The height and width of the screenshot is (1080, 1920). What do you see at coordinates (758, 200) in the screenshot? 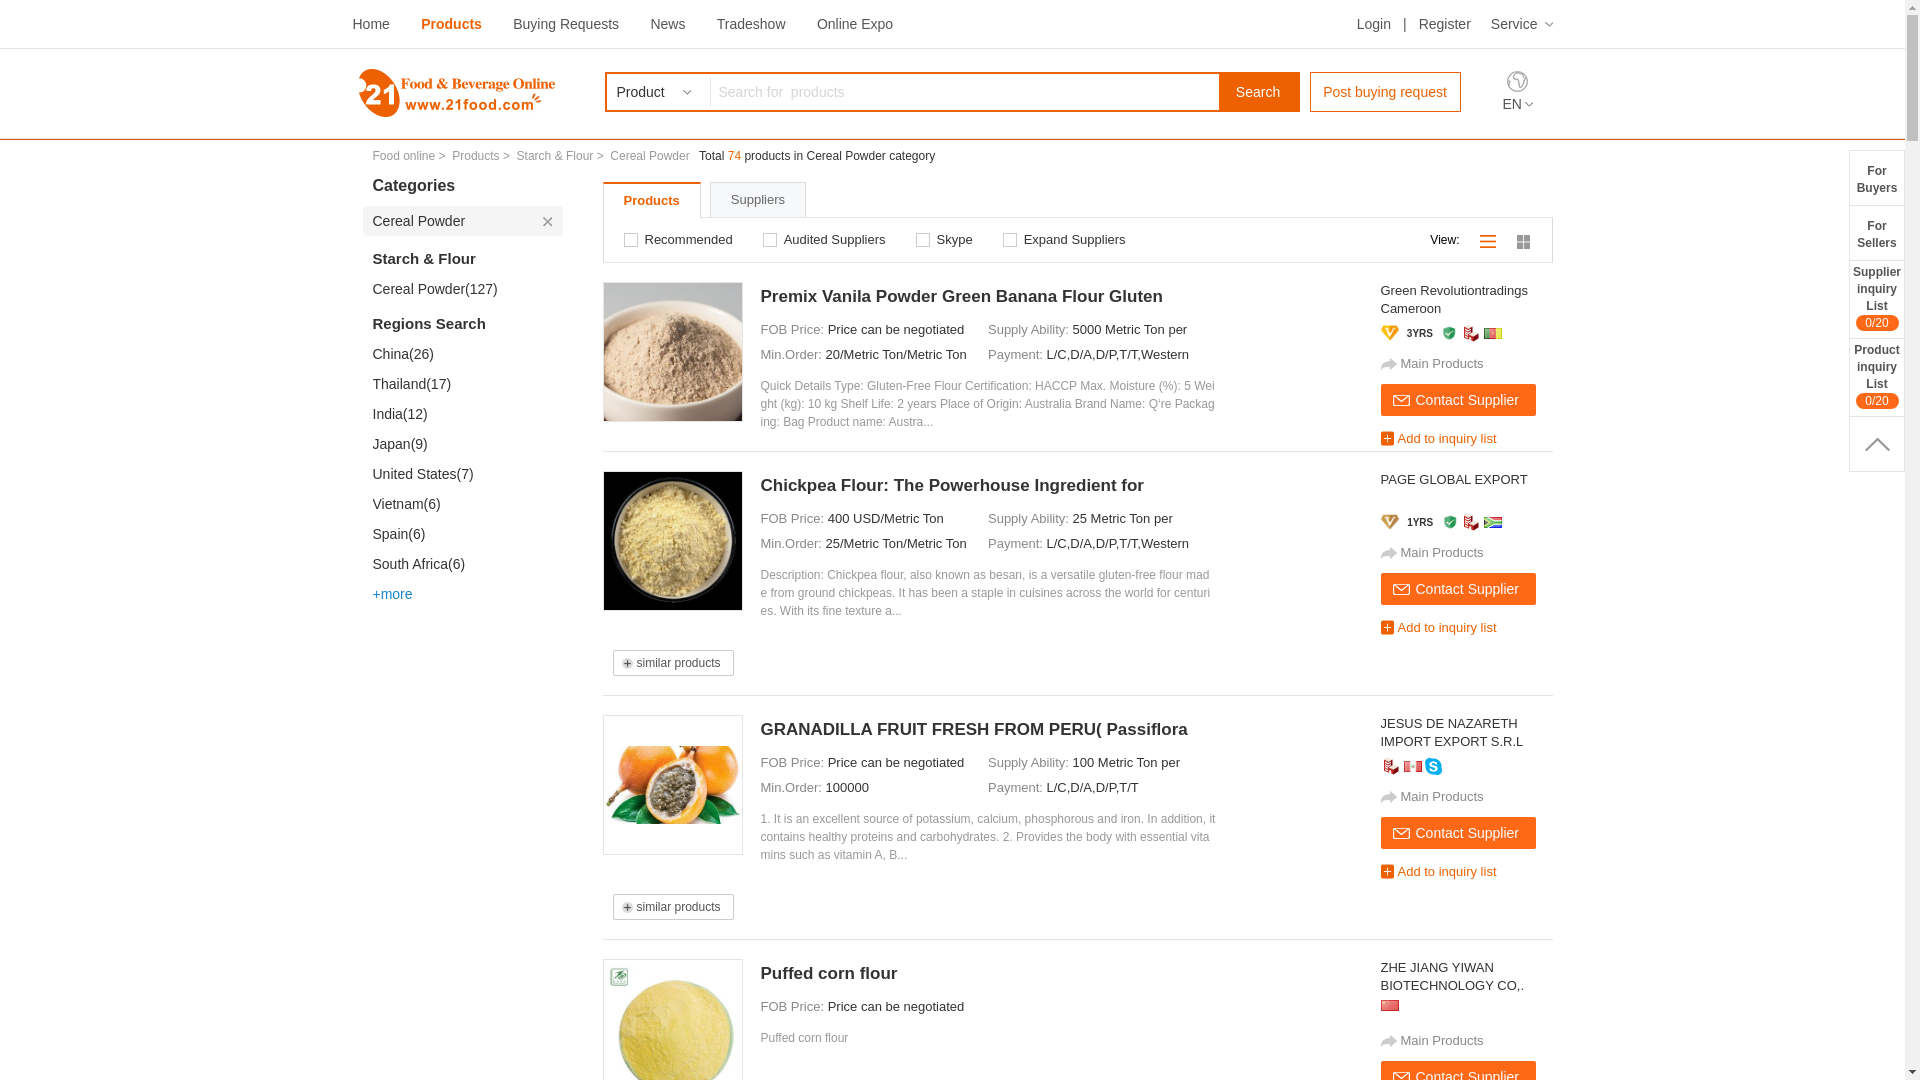
I see `Suppliers` at bounding box center [758, 200].